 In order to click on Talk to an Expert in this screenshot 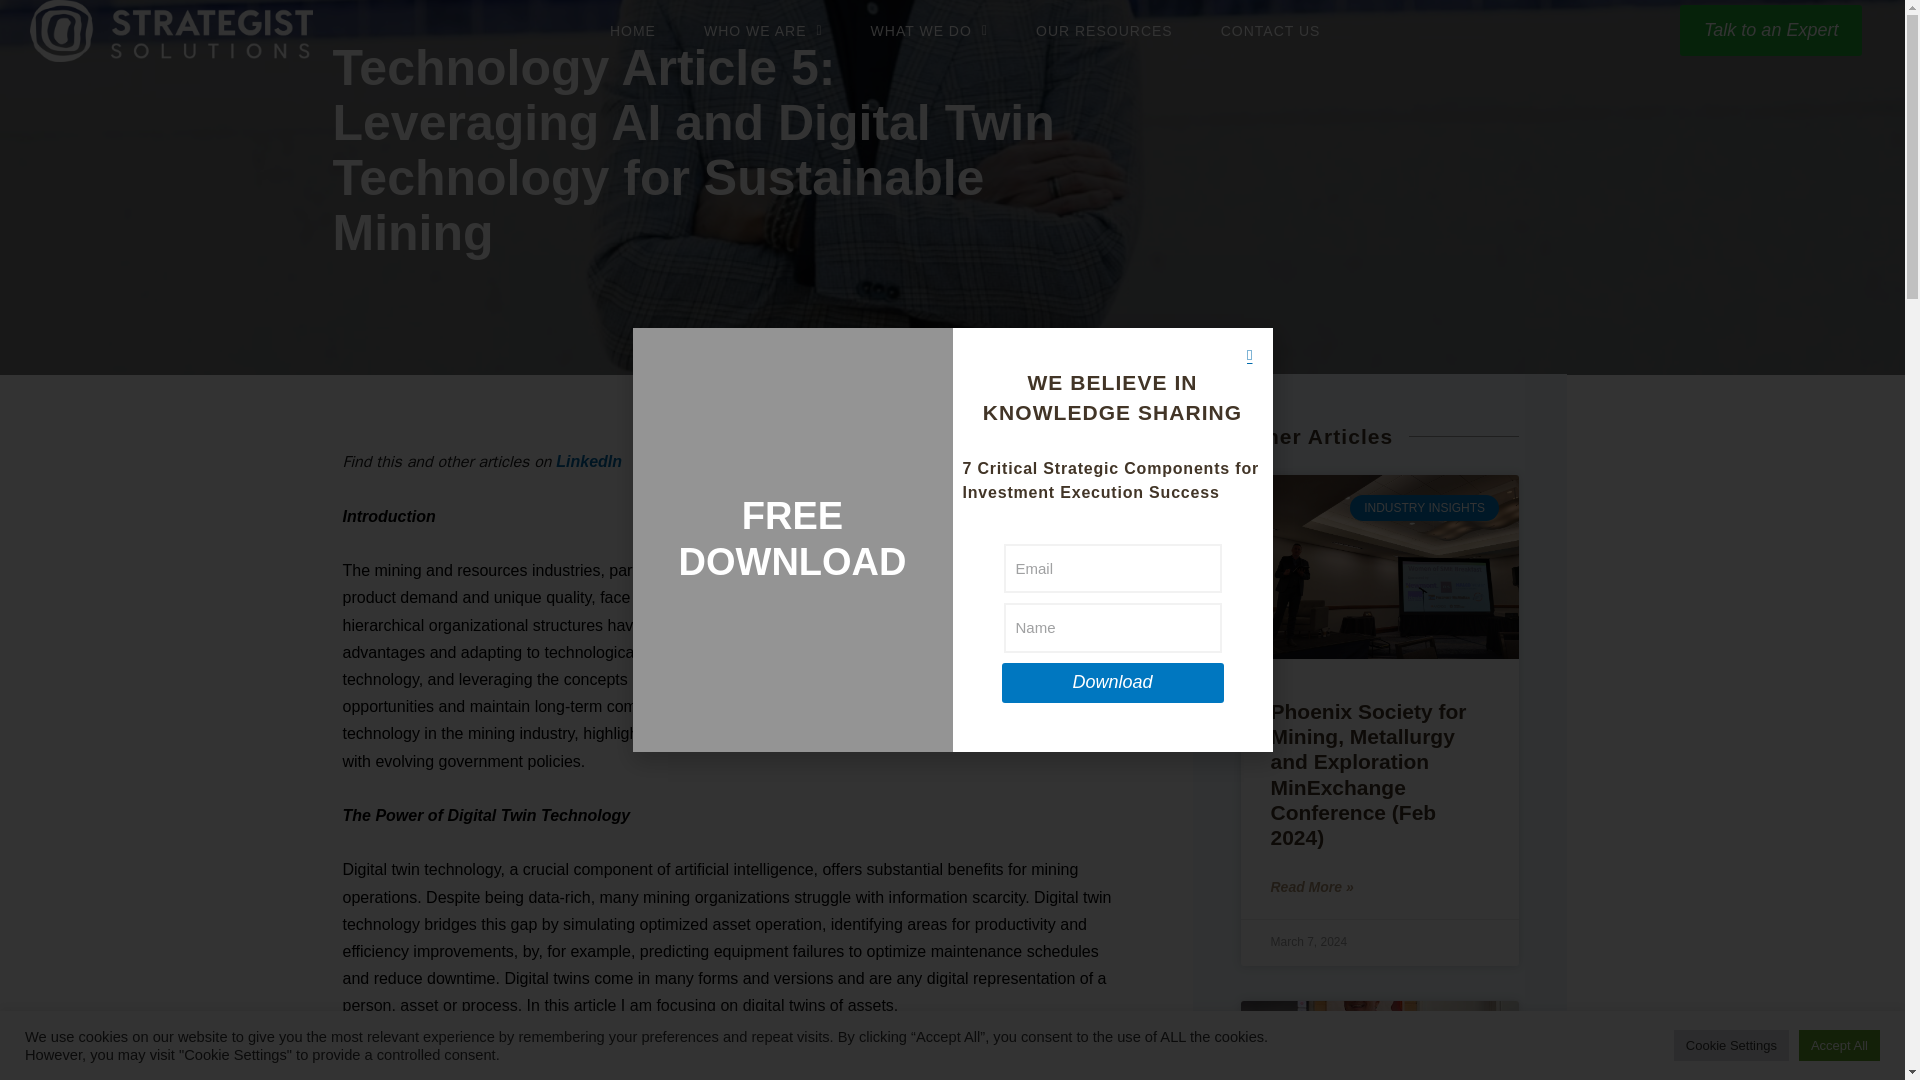, I will do `click(1771, 30)`.